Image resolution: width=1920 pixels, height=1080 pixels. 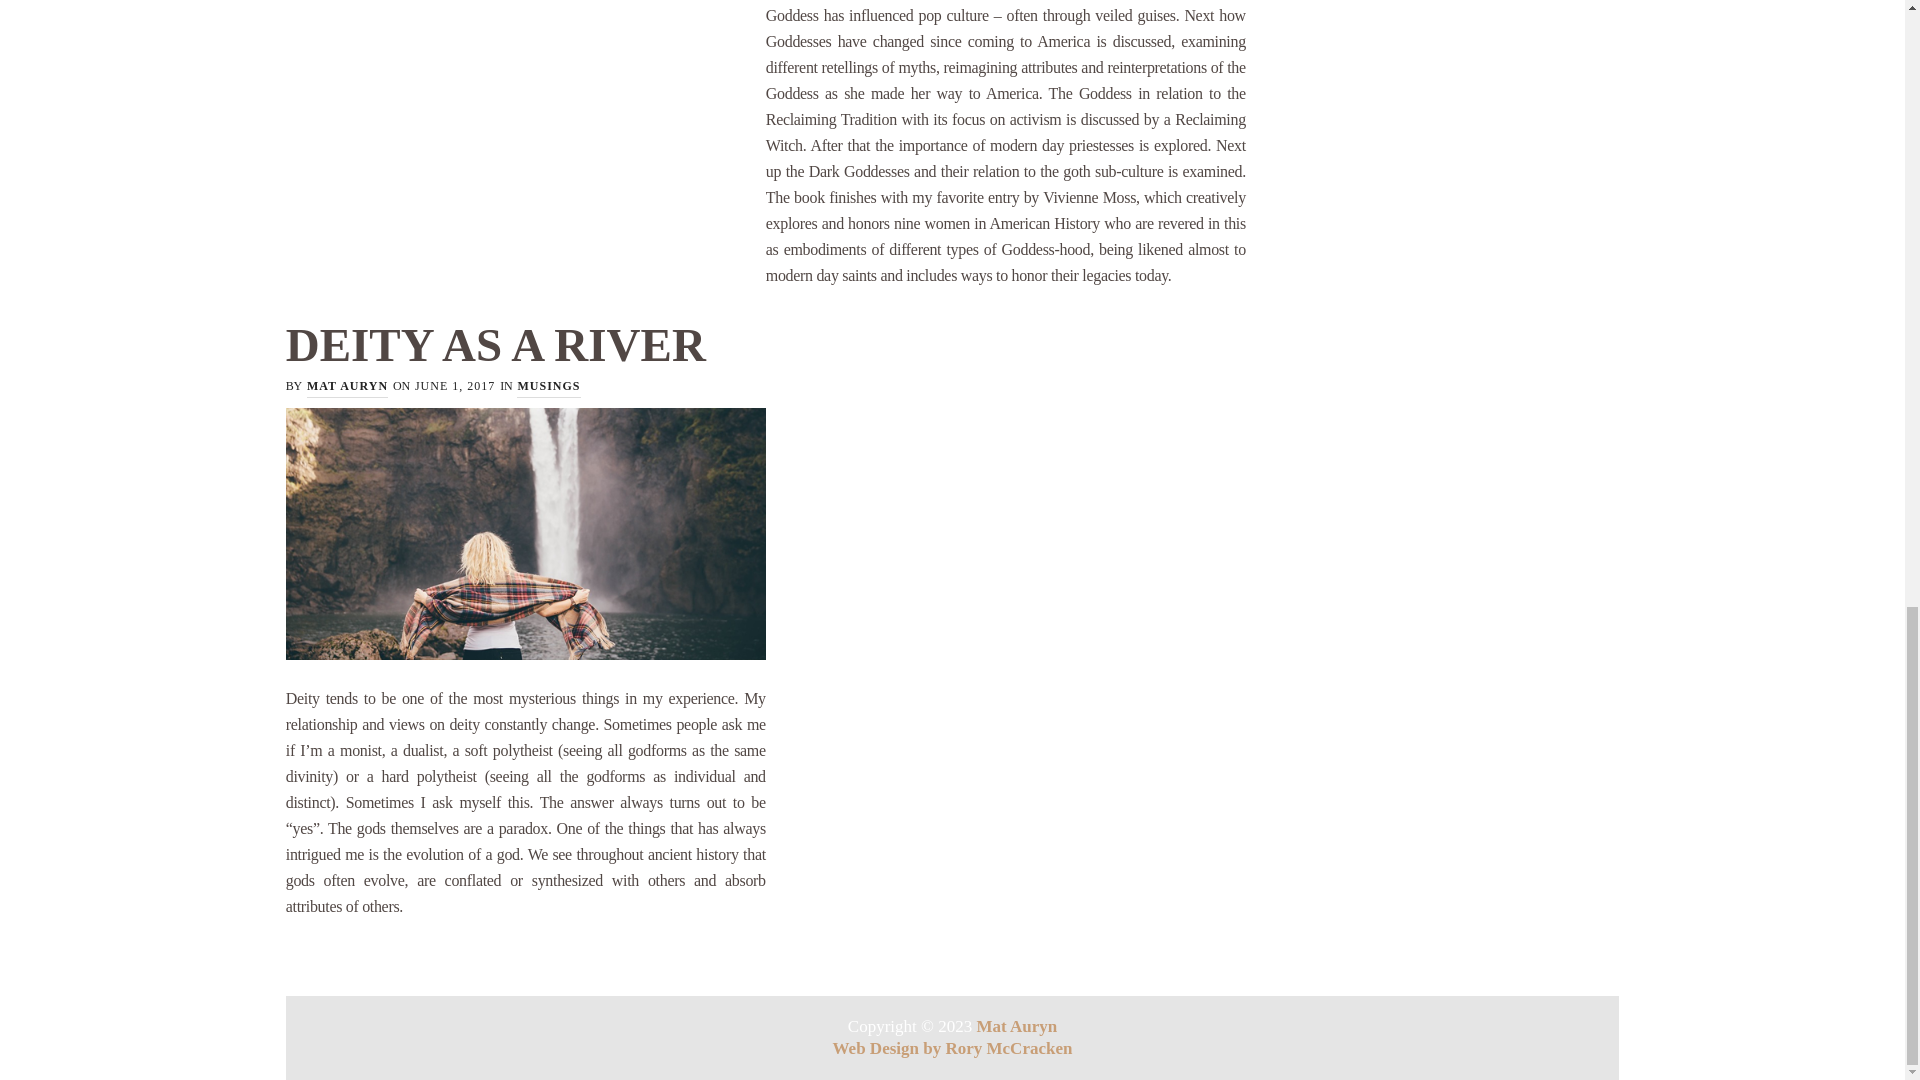 I want to click on Web Design by Rory McCracken, so click(x=953, y=1048).